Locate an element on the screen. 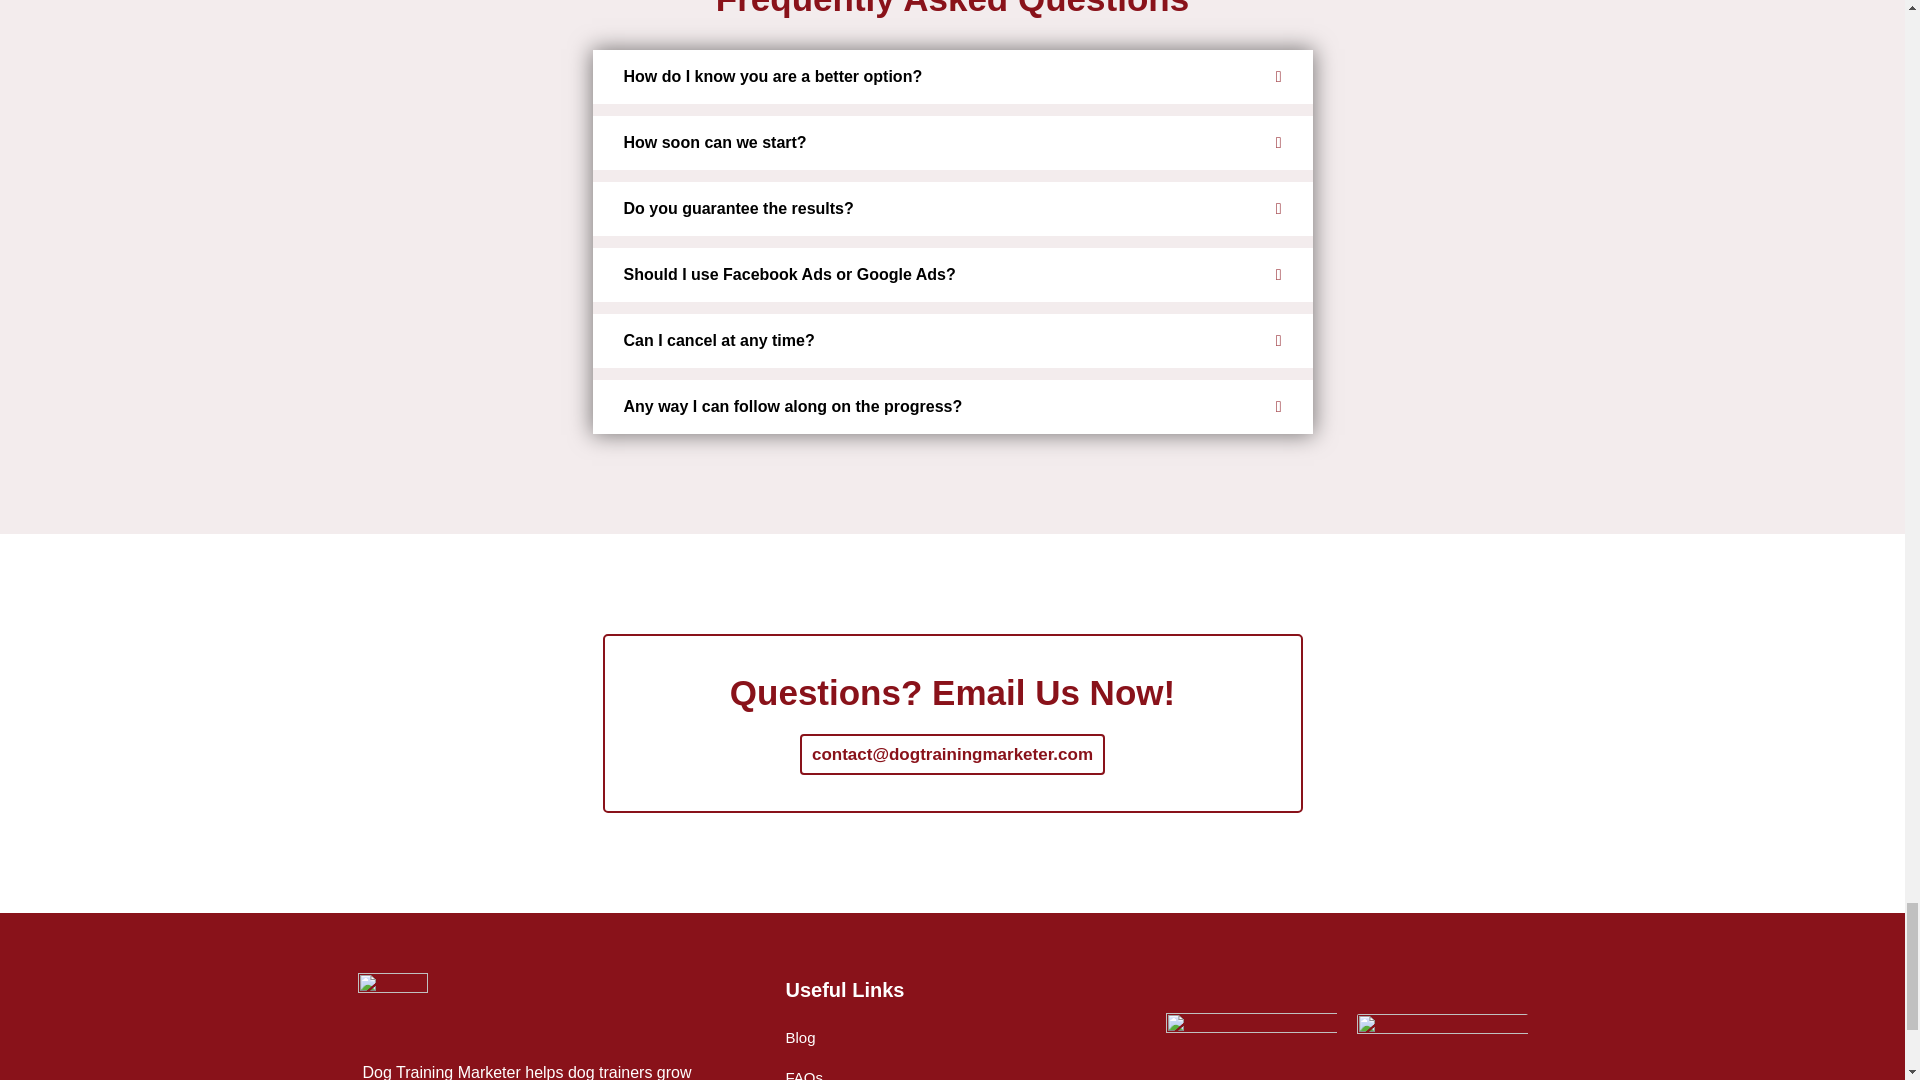  FAQs is located at coordinates (804, 1069).